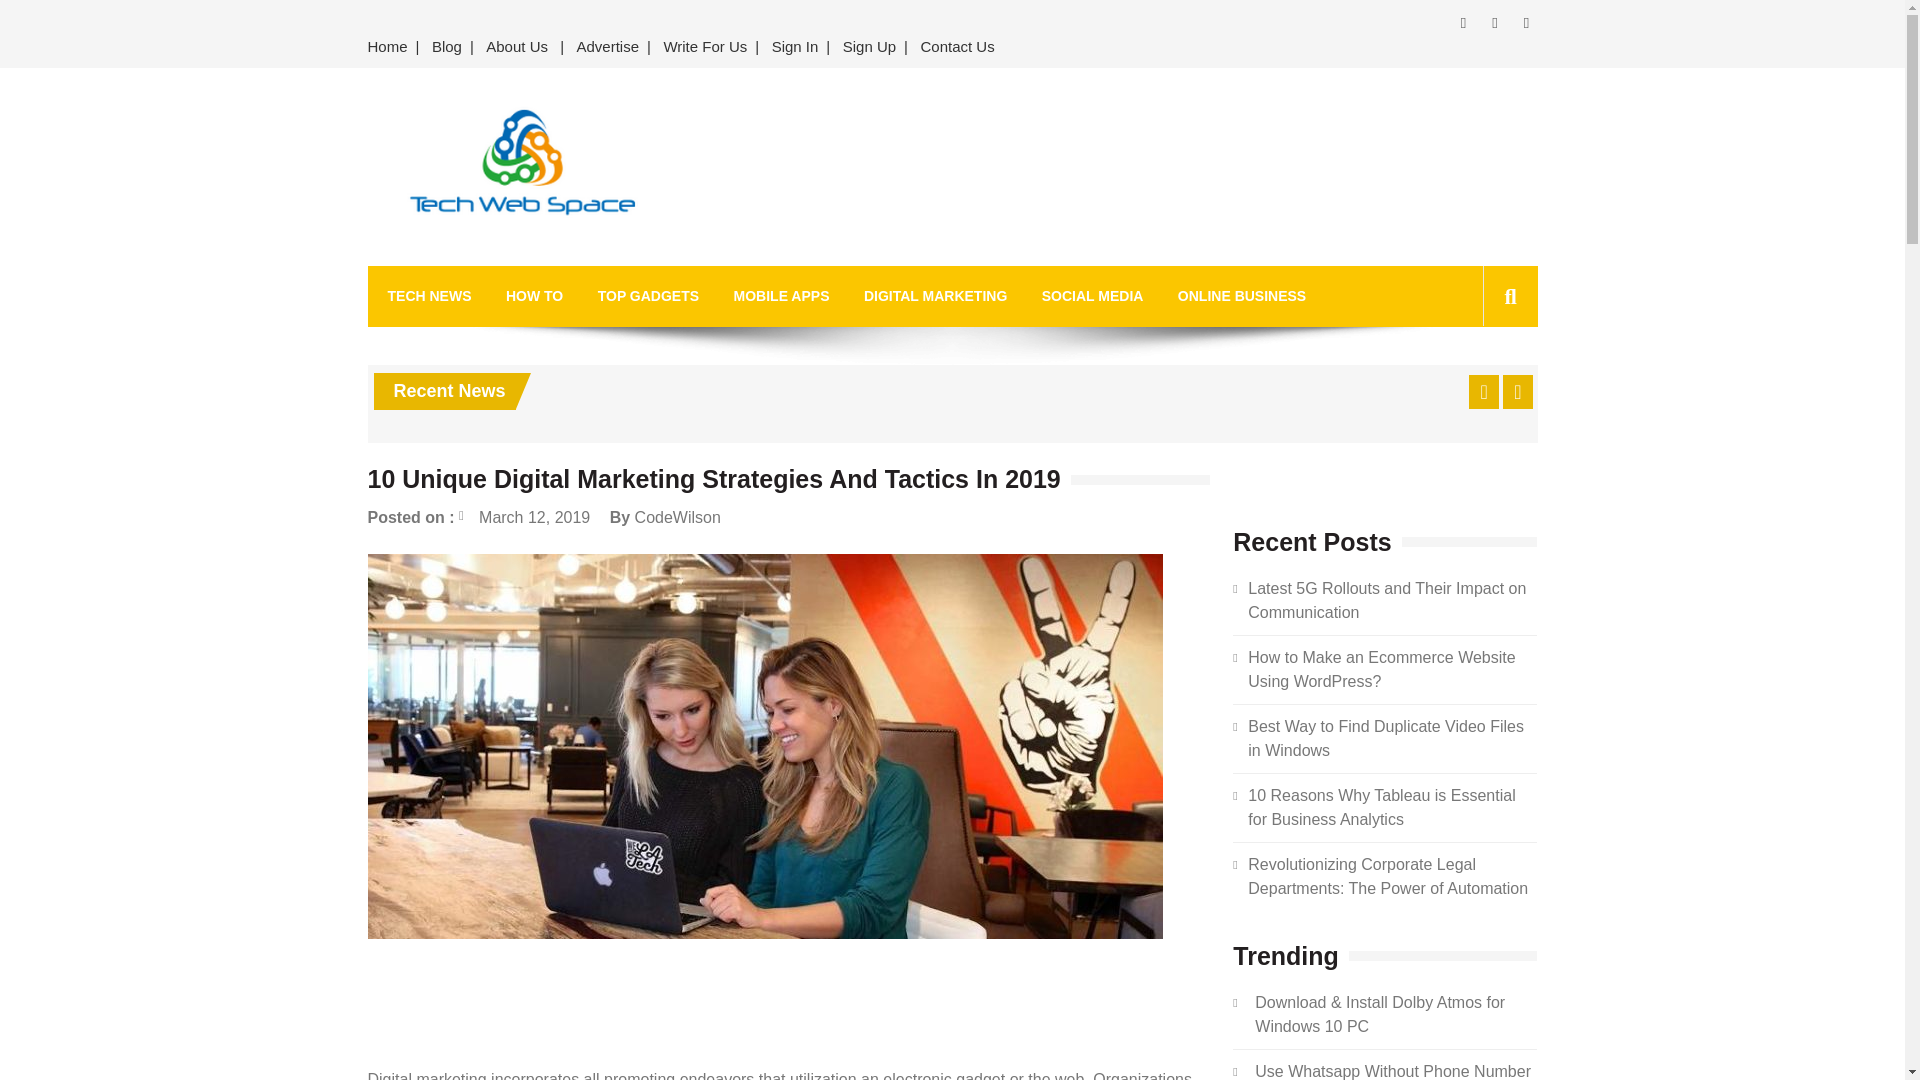 This screenshot has height=1080, width=1920. I want to click on Contact Us, so click(957, 47).